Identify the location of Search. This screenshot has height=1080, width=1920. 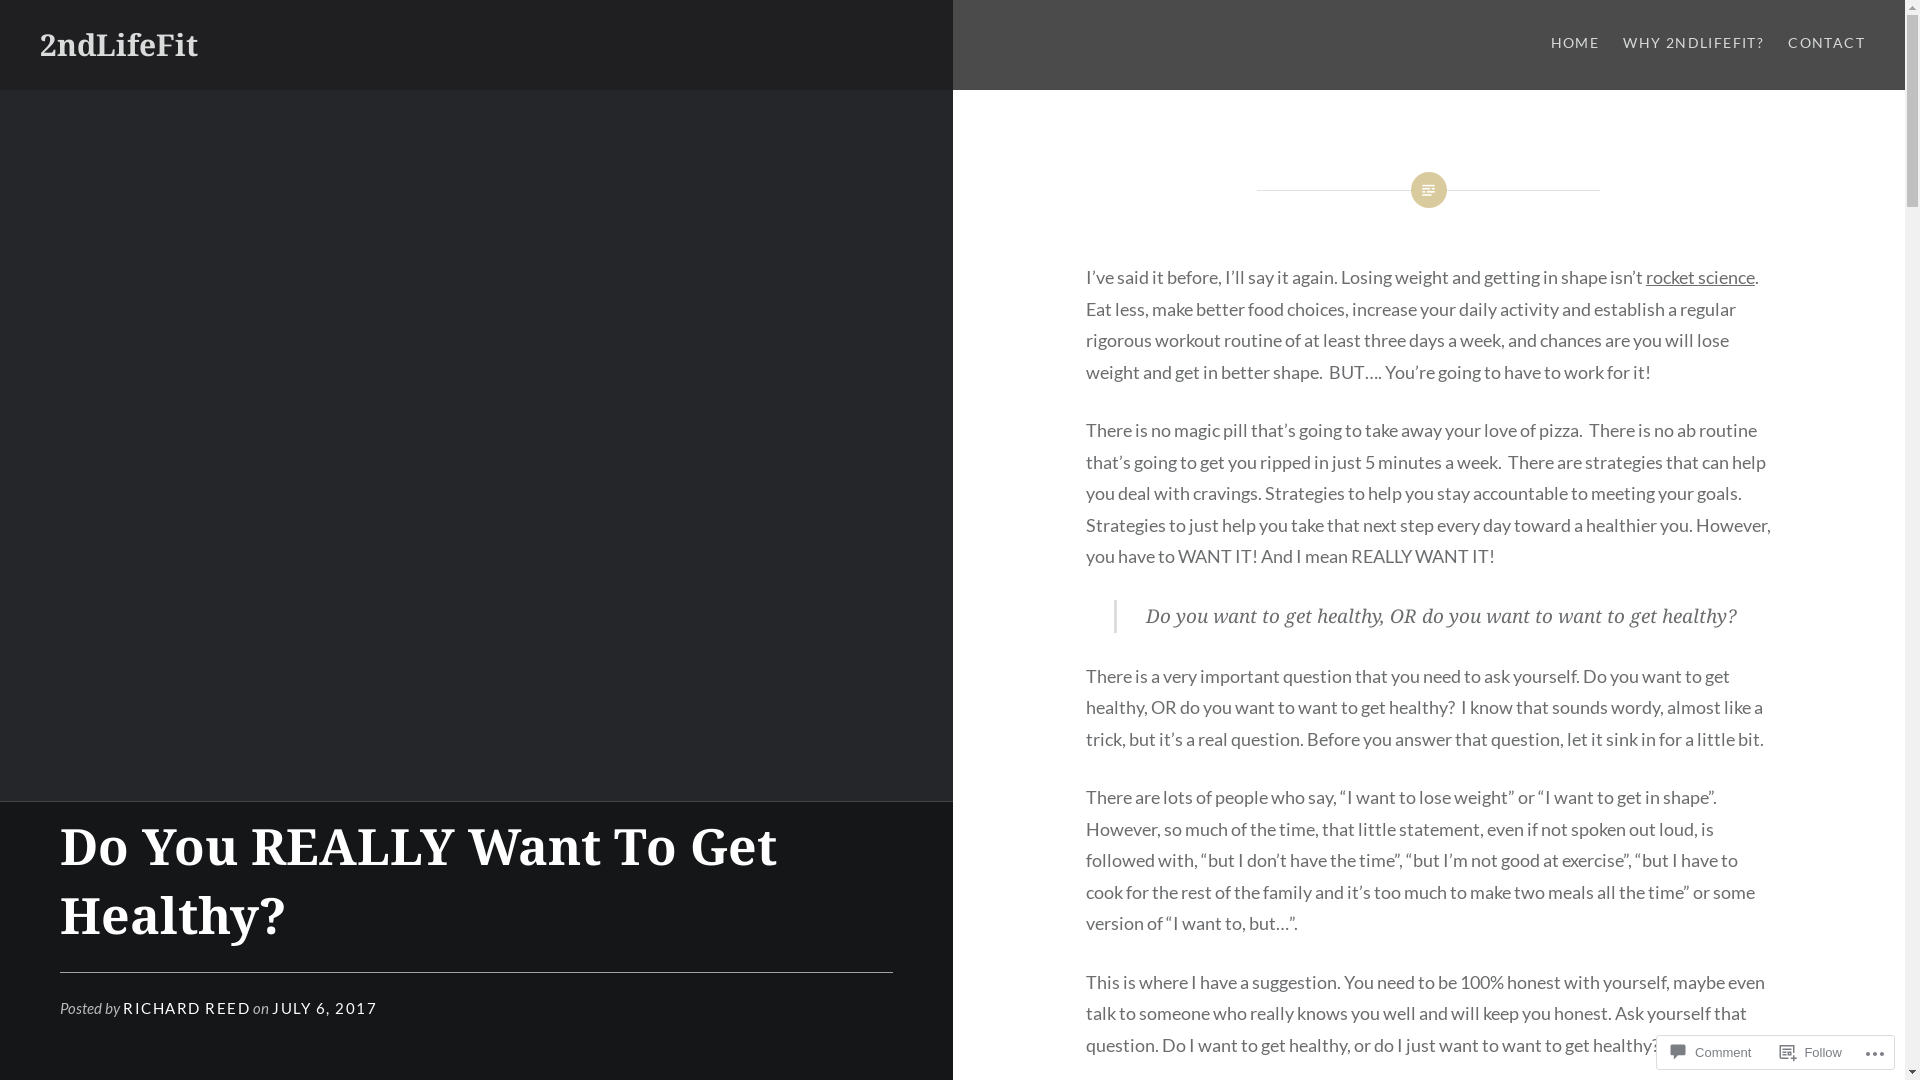
(186, 26).